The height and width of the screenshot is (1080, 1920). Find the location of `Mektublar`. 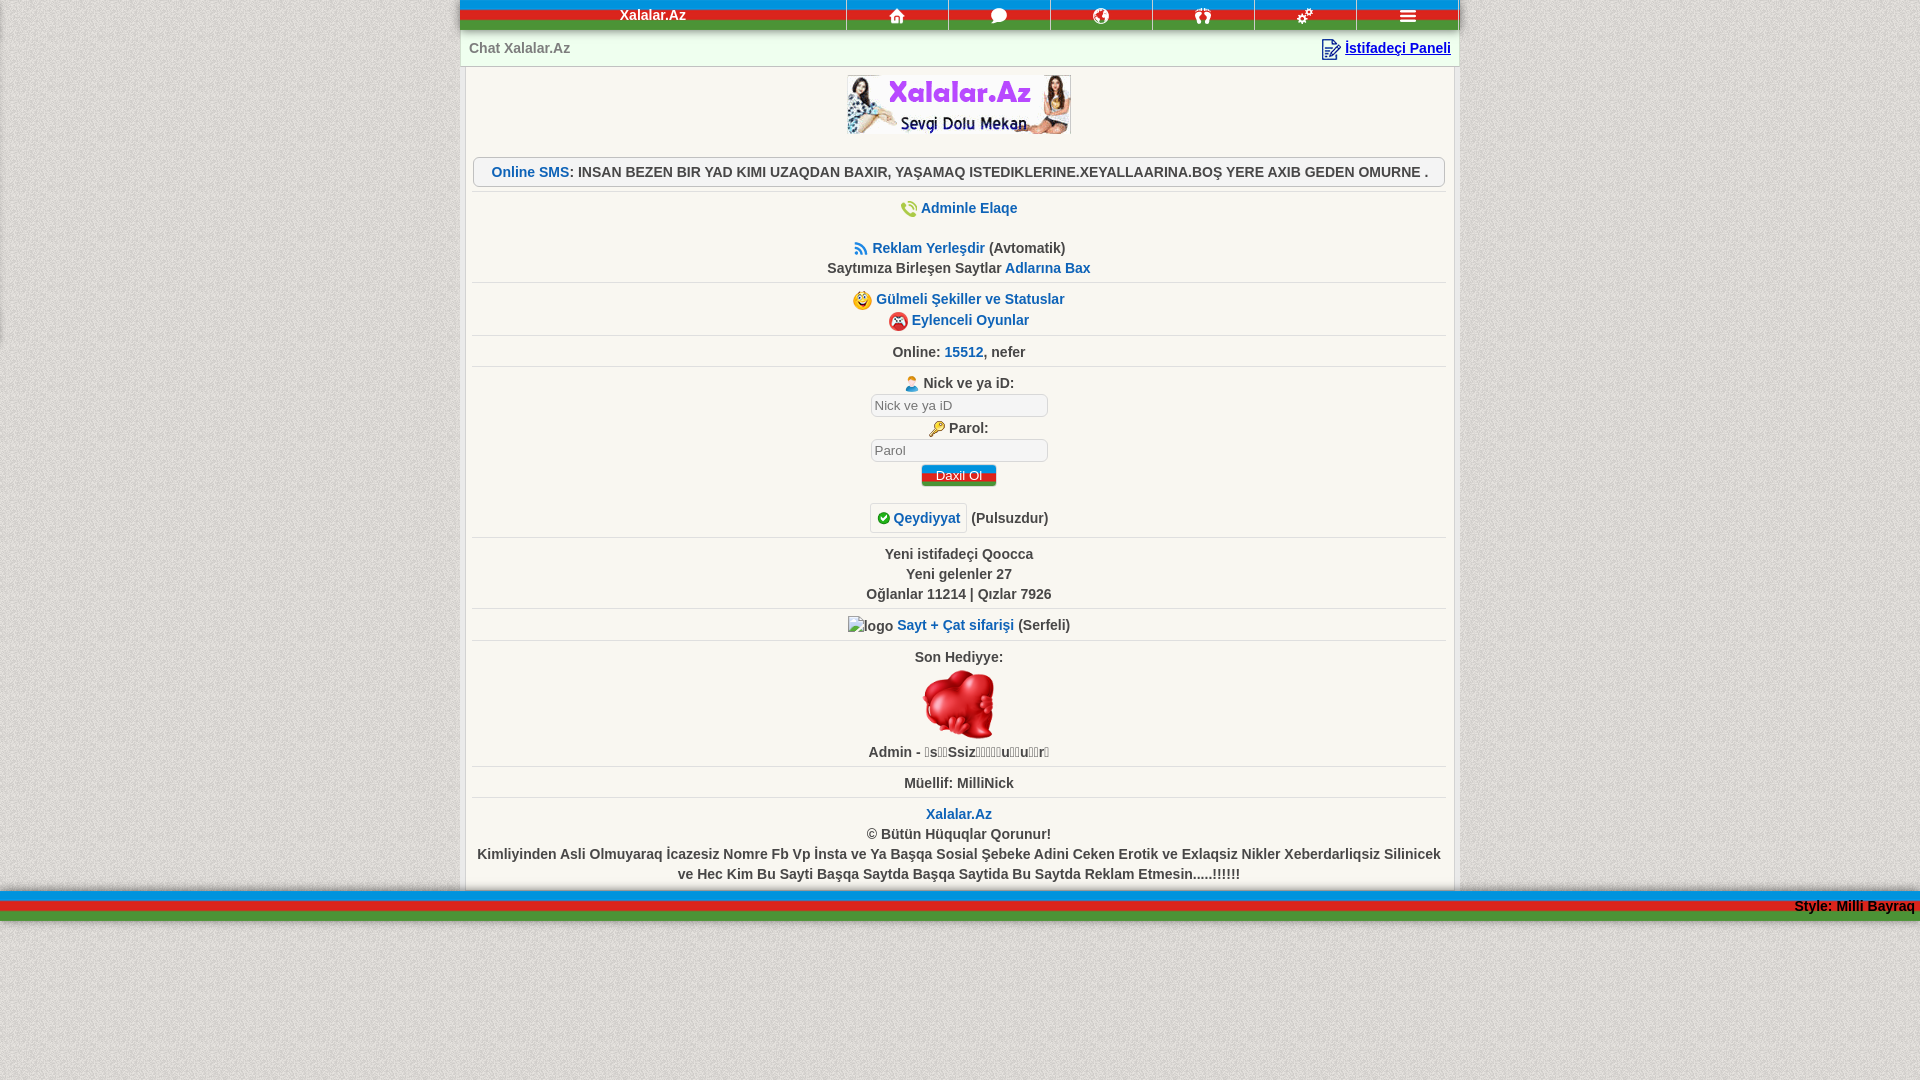

Mektublar is located at coordinates (1102, 15).